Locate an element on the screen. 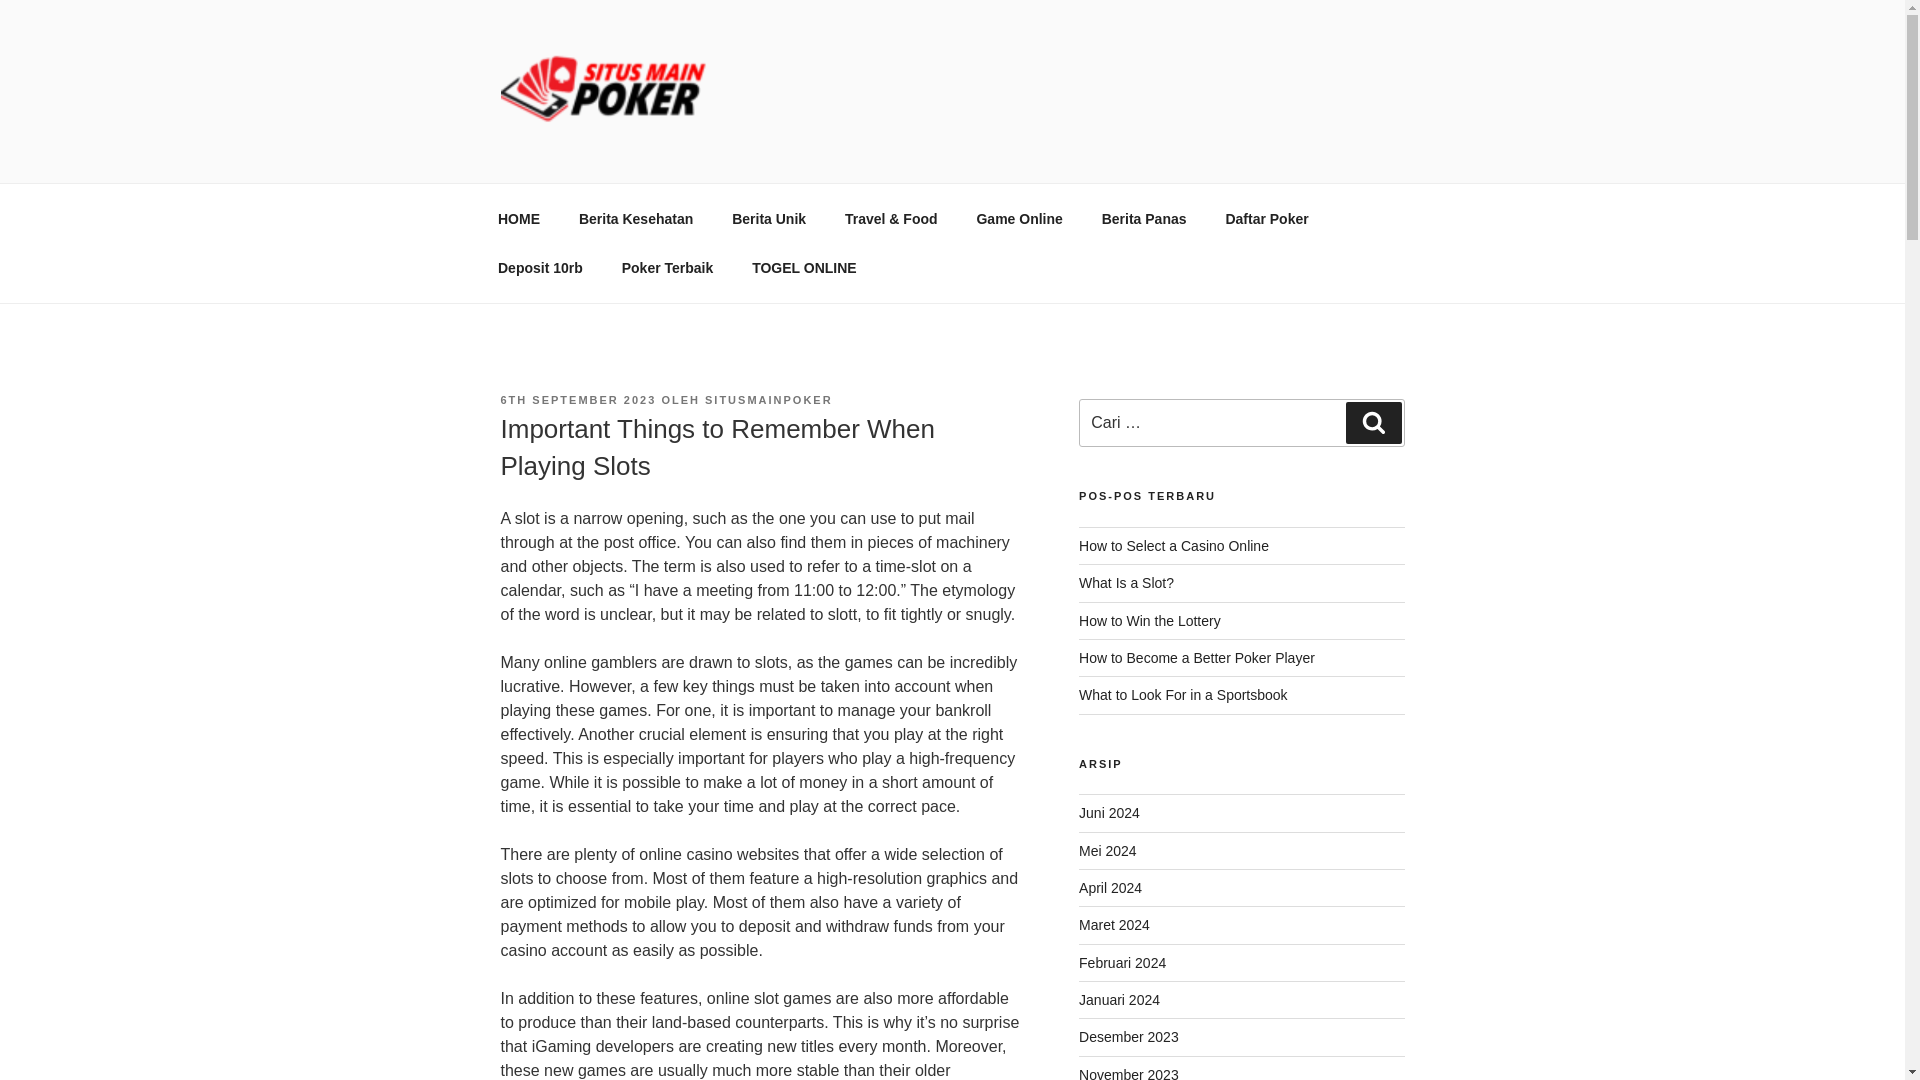 This screenshot has height=1080, width=1920. Berita Unik is located at coordinates (768, 218).